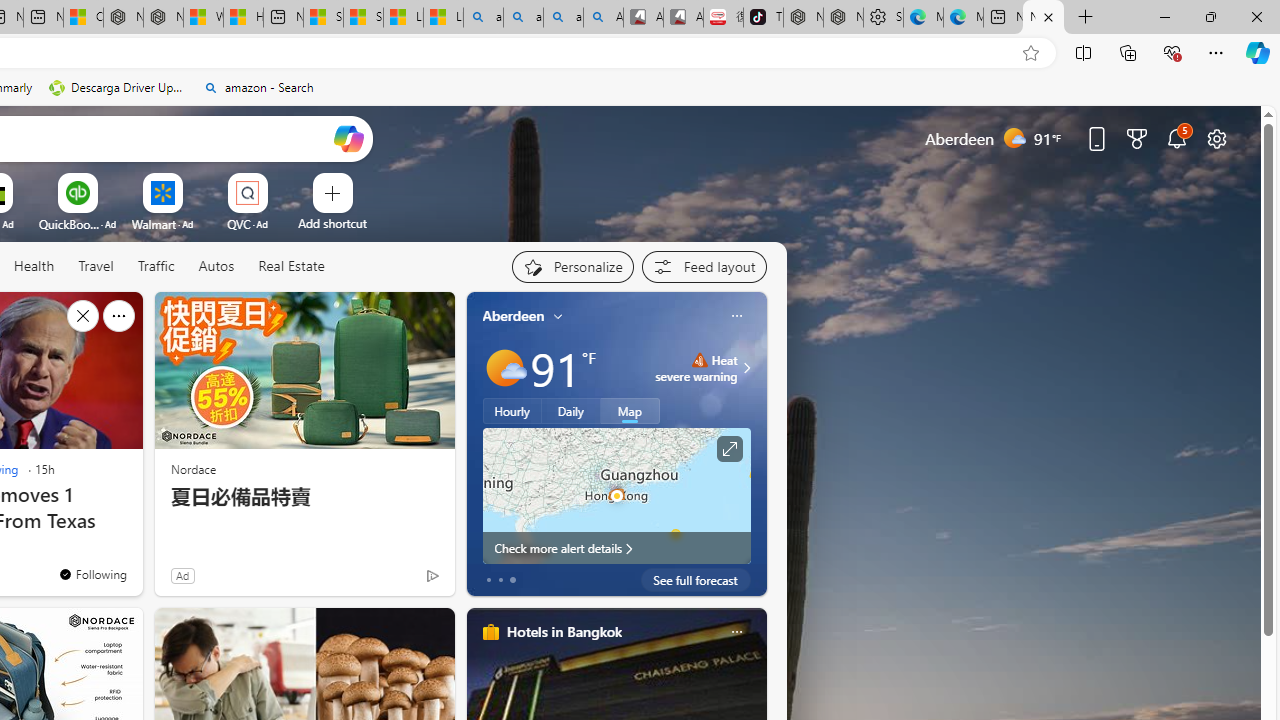  I want to click on Travel, so click(96, 267).